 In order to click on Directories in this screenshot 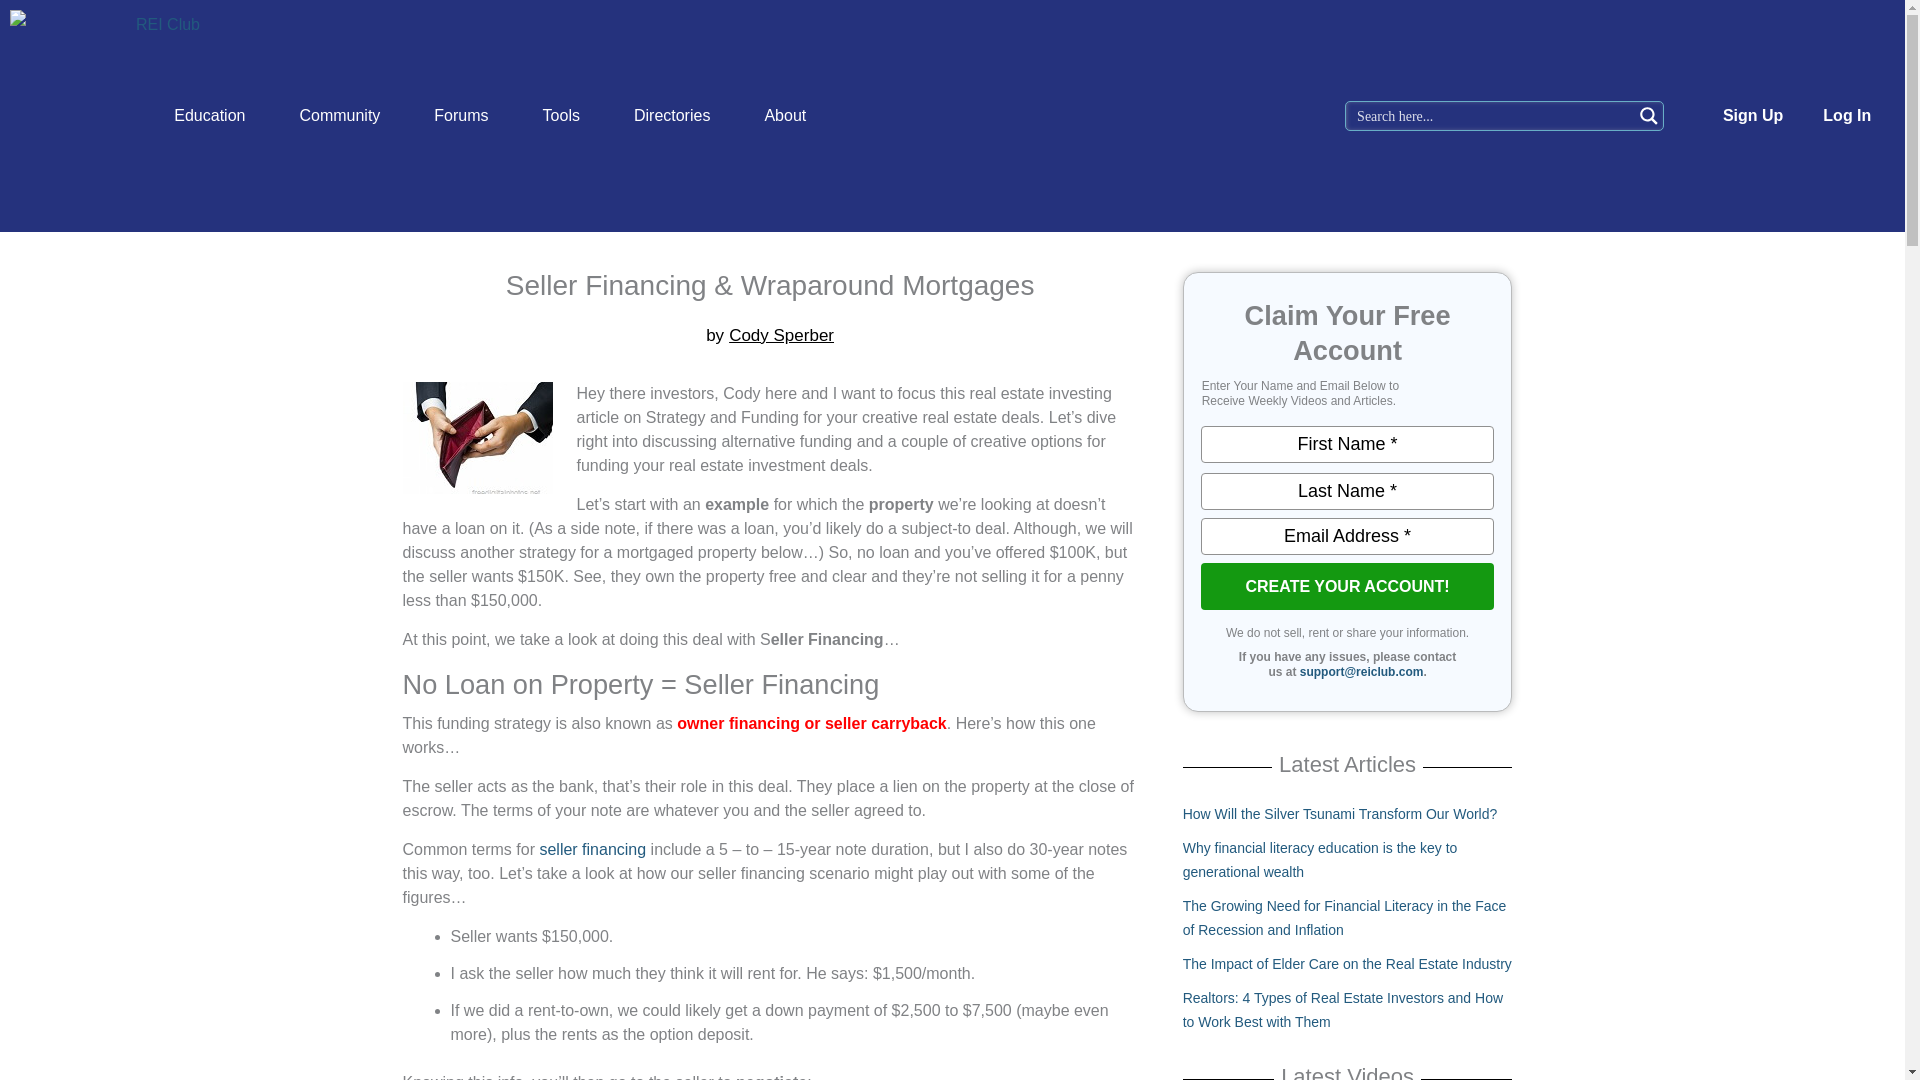, I will do `click(672, 116)`.